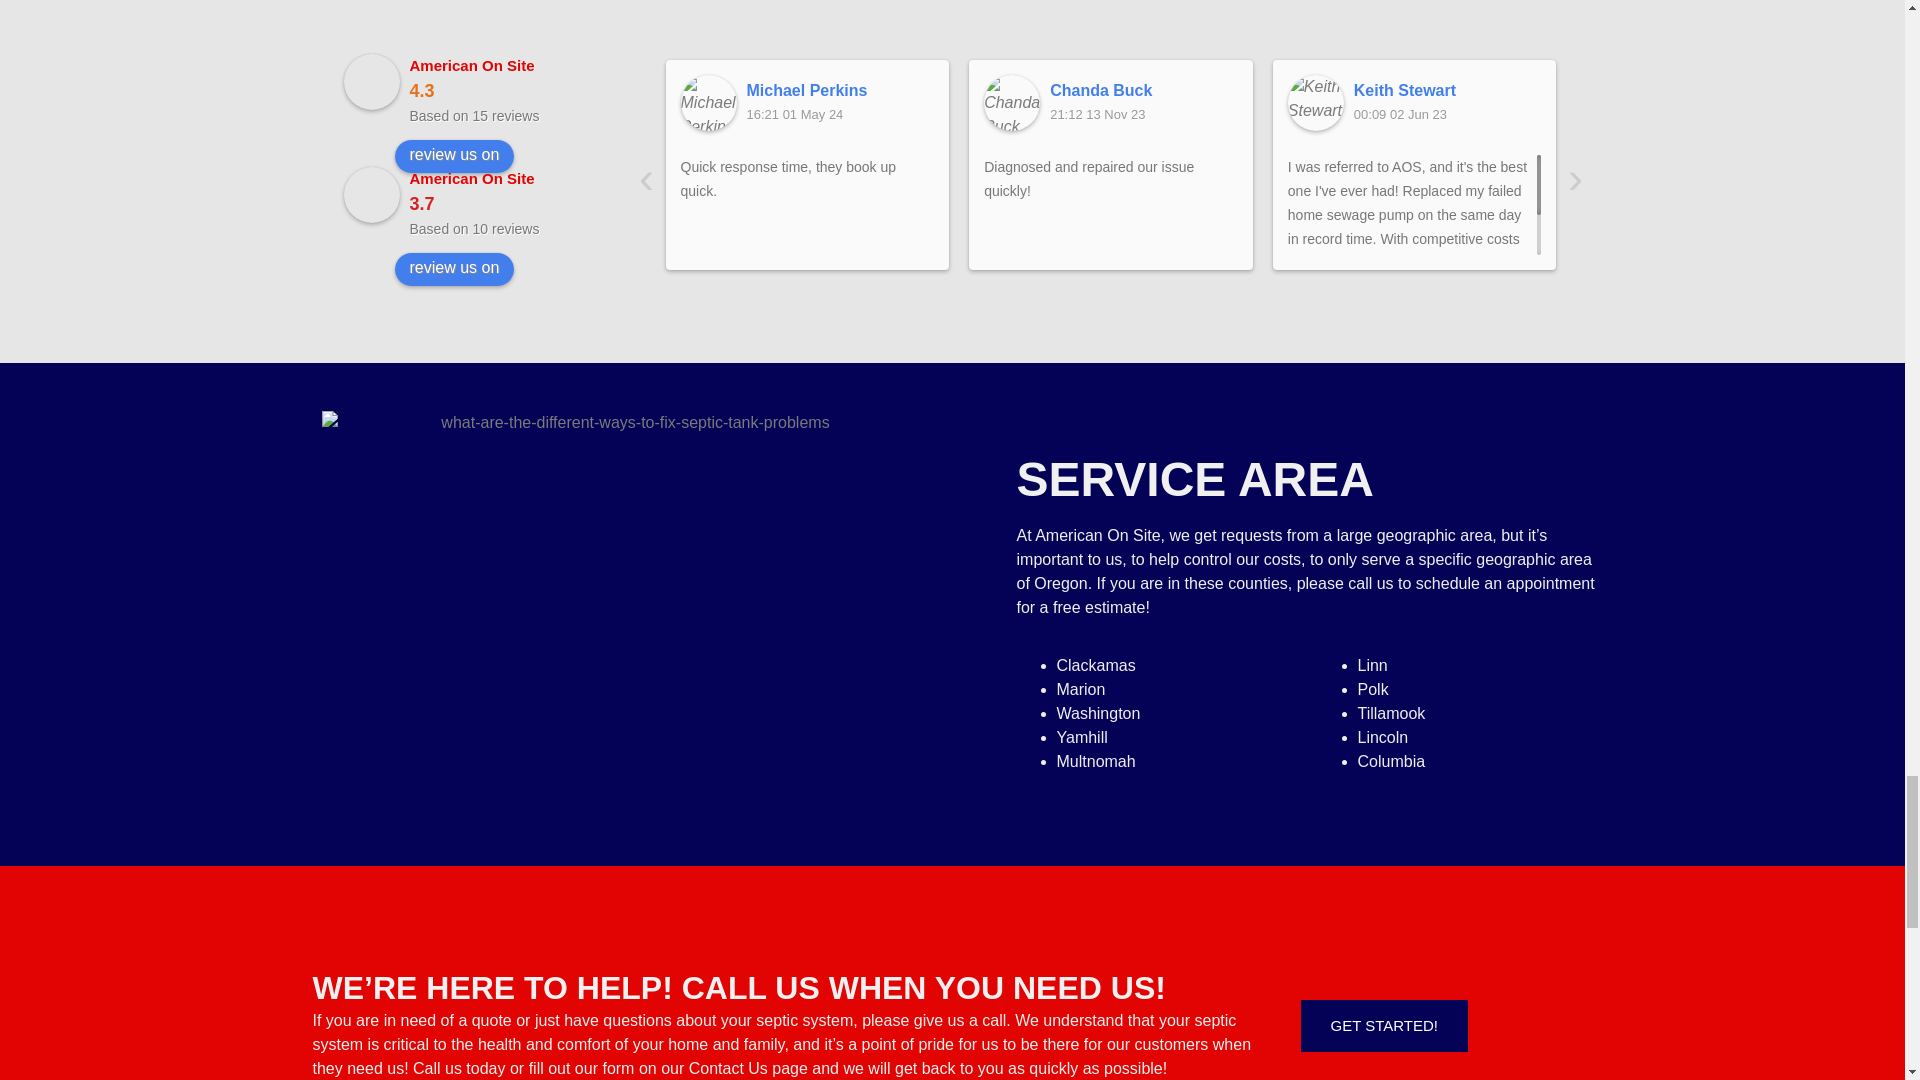 This screenshot has height=1080, width=1920. Describe the element at coordinates (707, 102) in the screenshot. I see `Michael Perkins` at that location.